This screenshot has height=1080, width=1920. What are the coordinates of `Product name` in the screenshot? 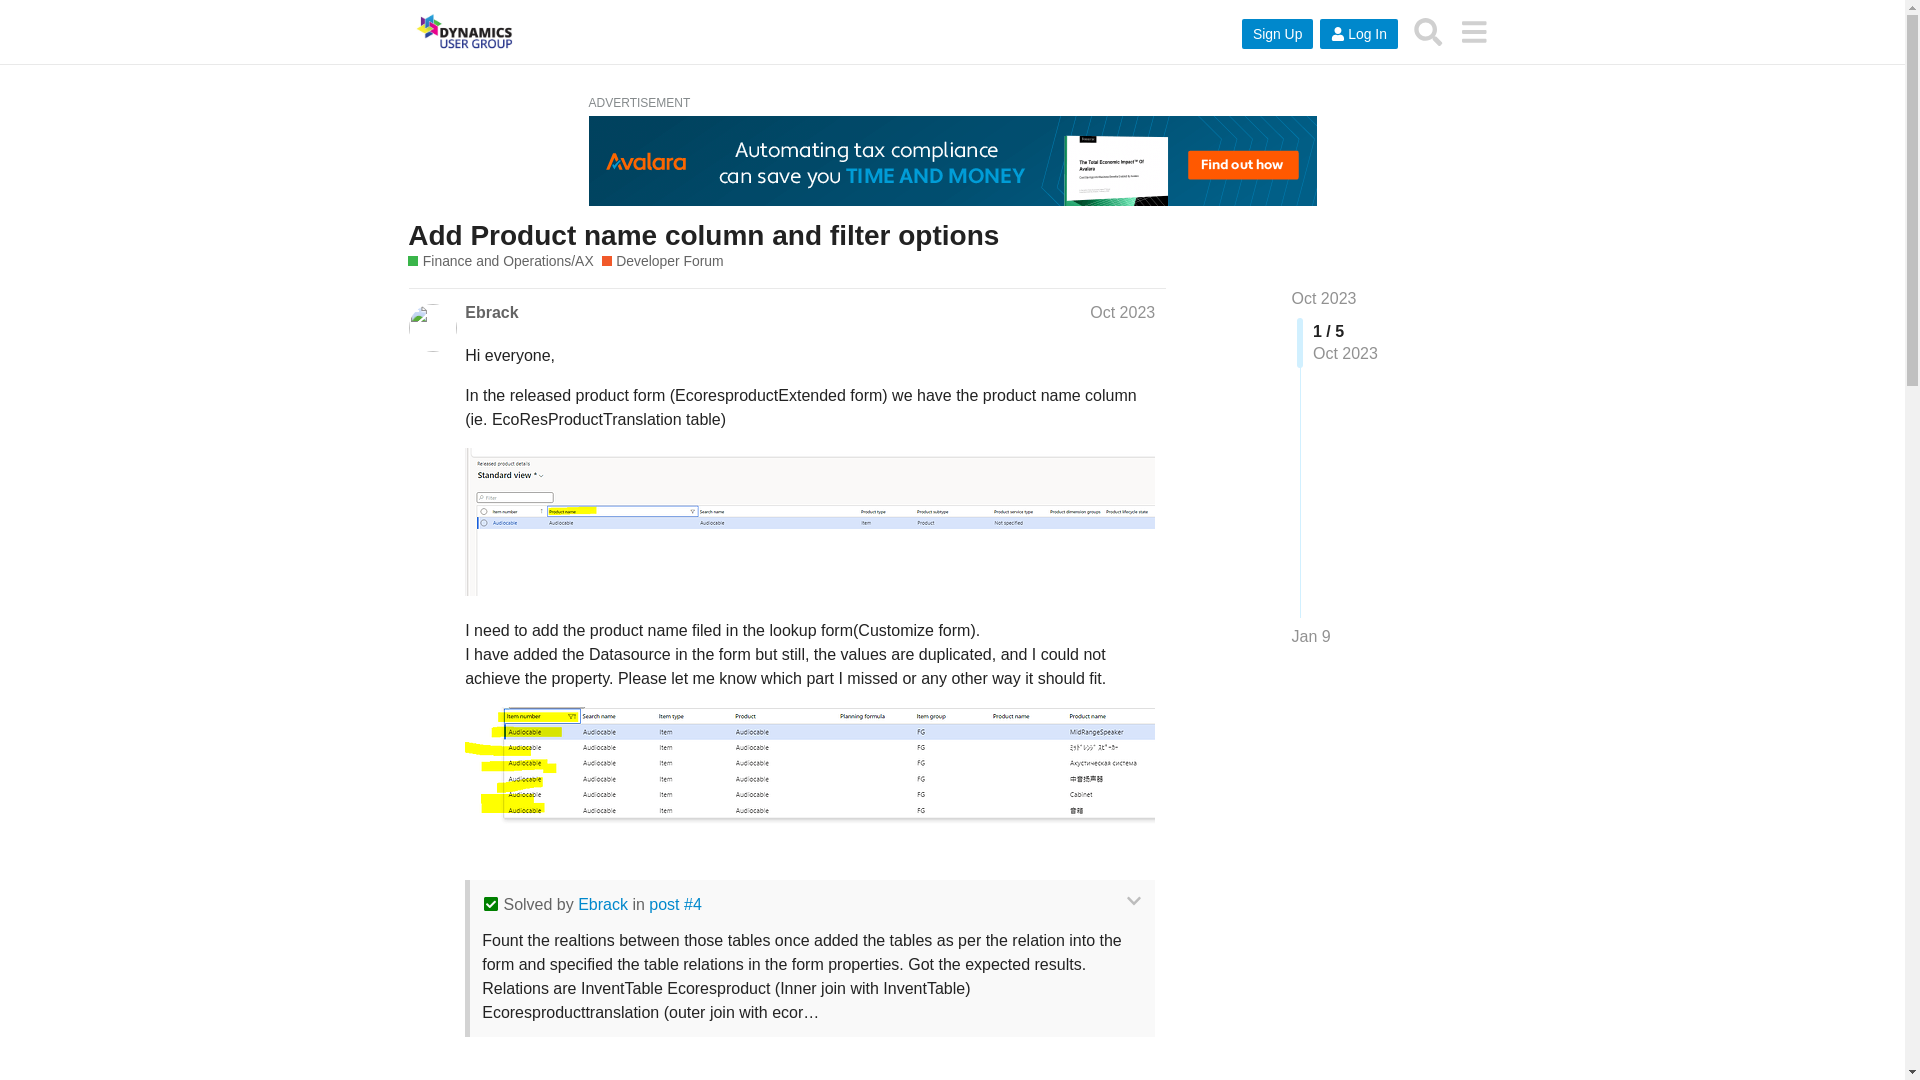 It's located at (810, 772).